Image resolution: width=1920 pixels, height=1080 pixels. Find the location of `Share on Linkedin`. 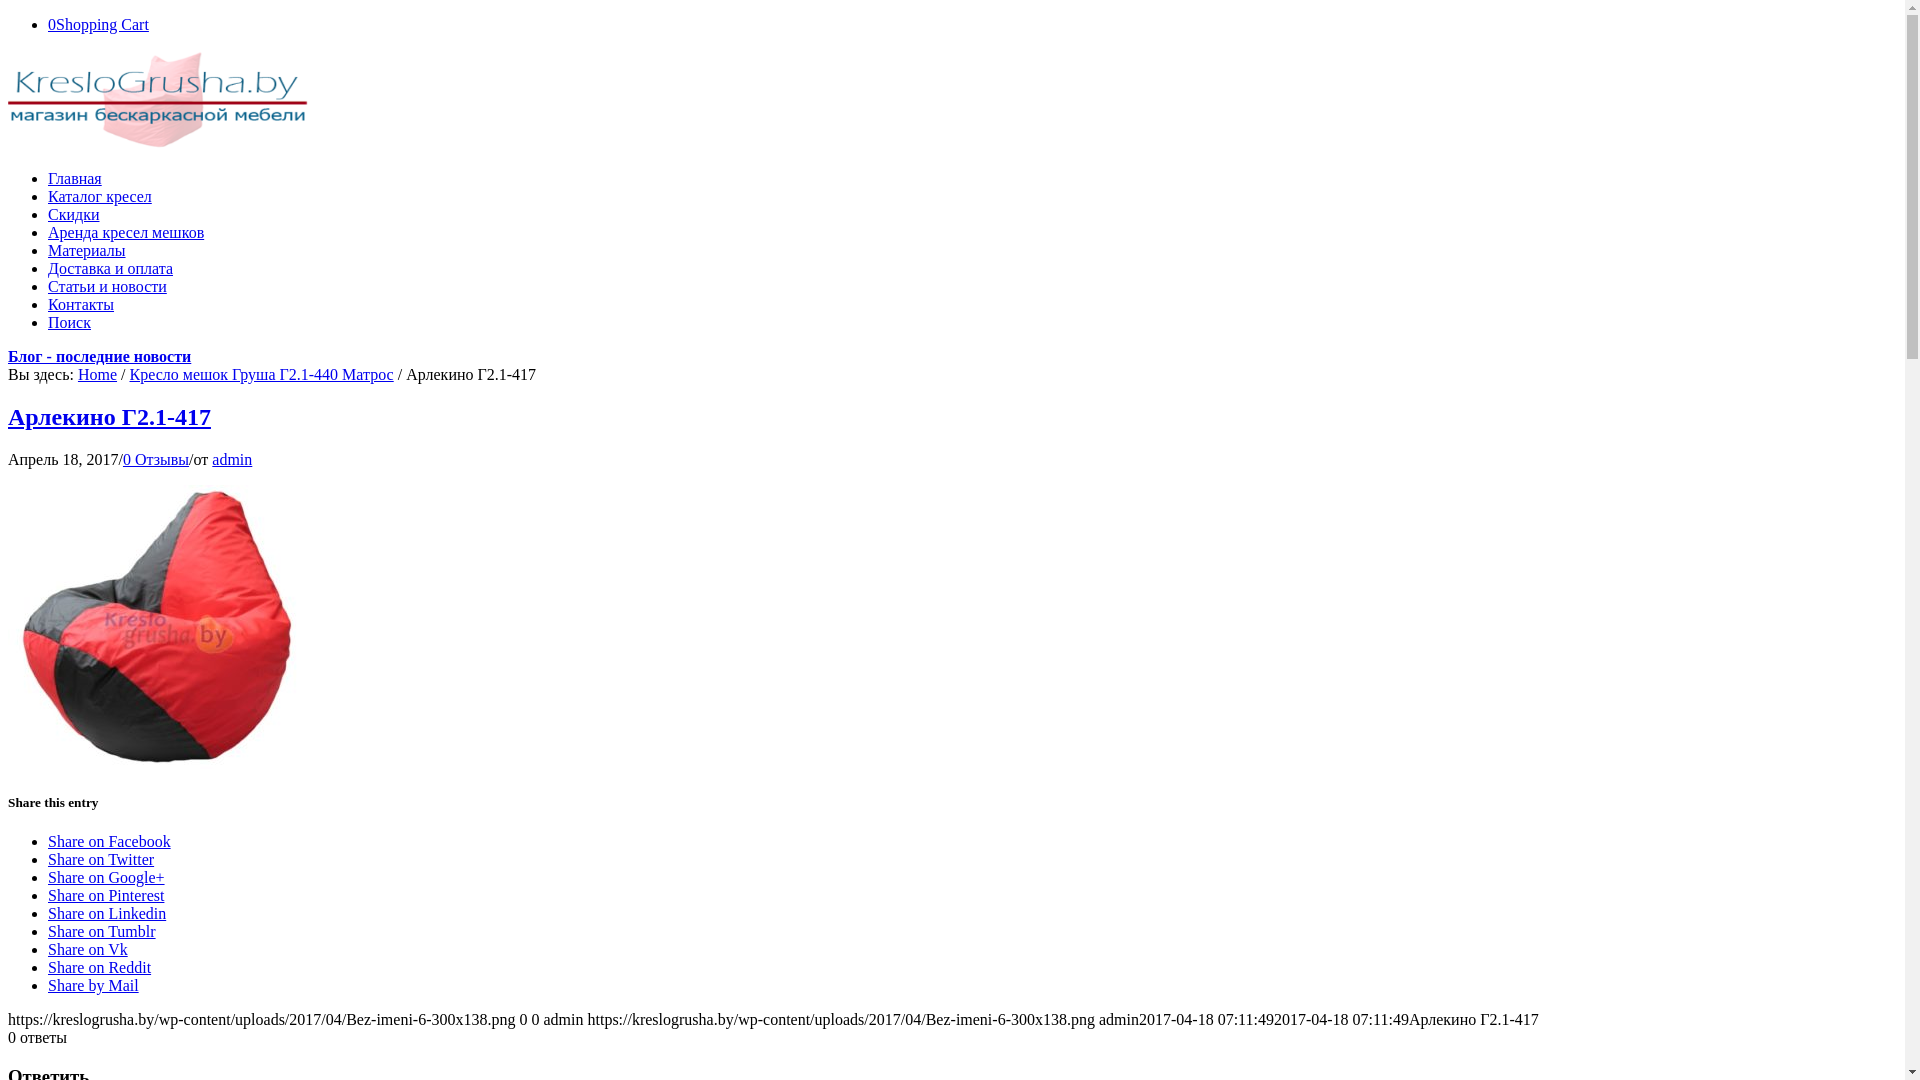

Share on Linkedin is located at coordinates (107, 913).